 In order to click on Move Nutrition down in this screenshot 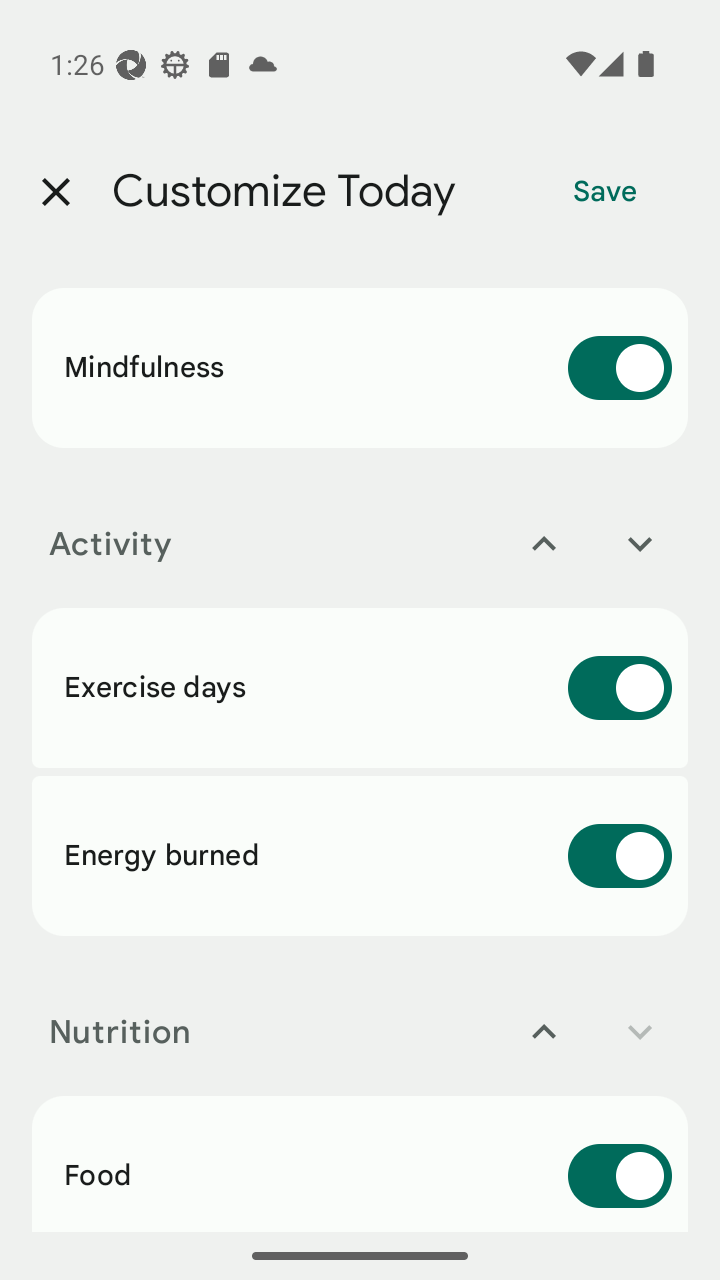, I will do `click(640, 1032)`.